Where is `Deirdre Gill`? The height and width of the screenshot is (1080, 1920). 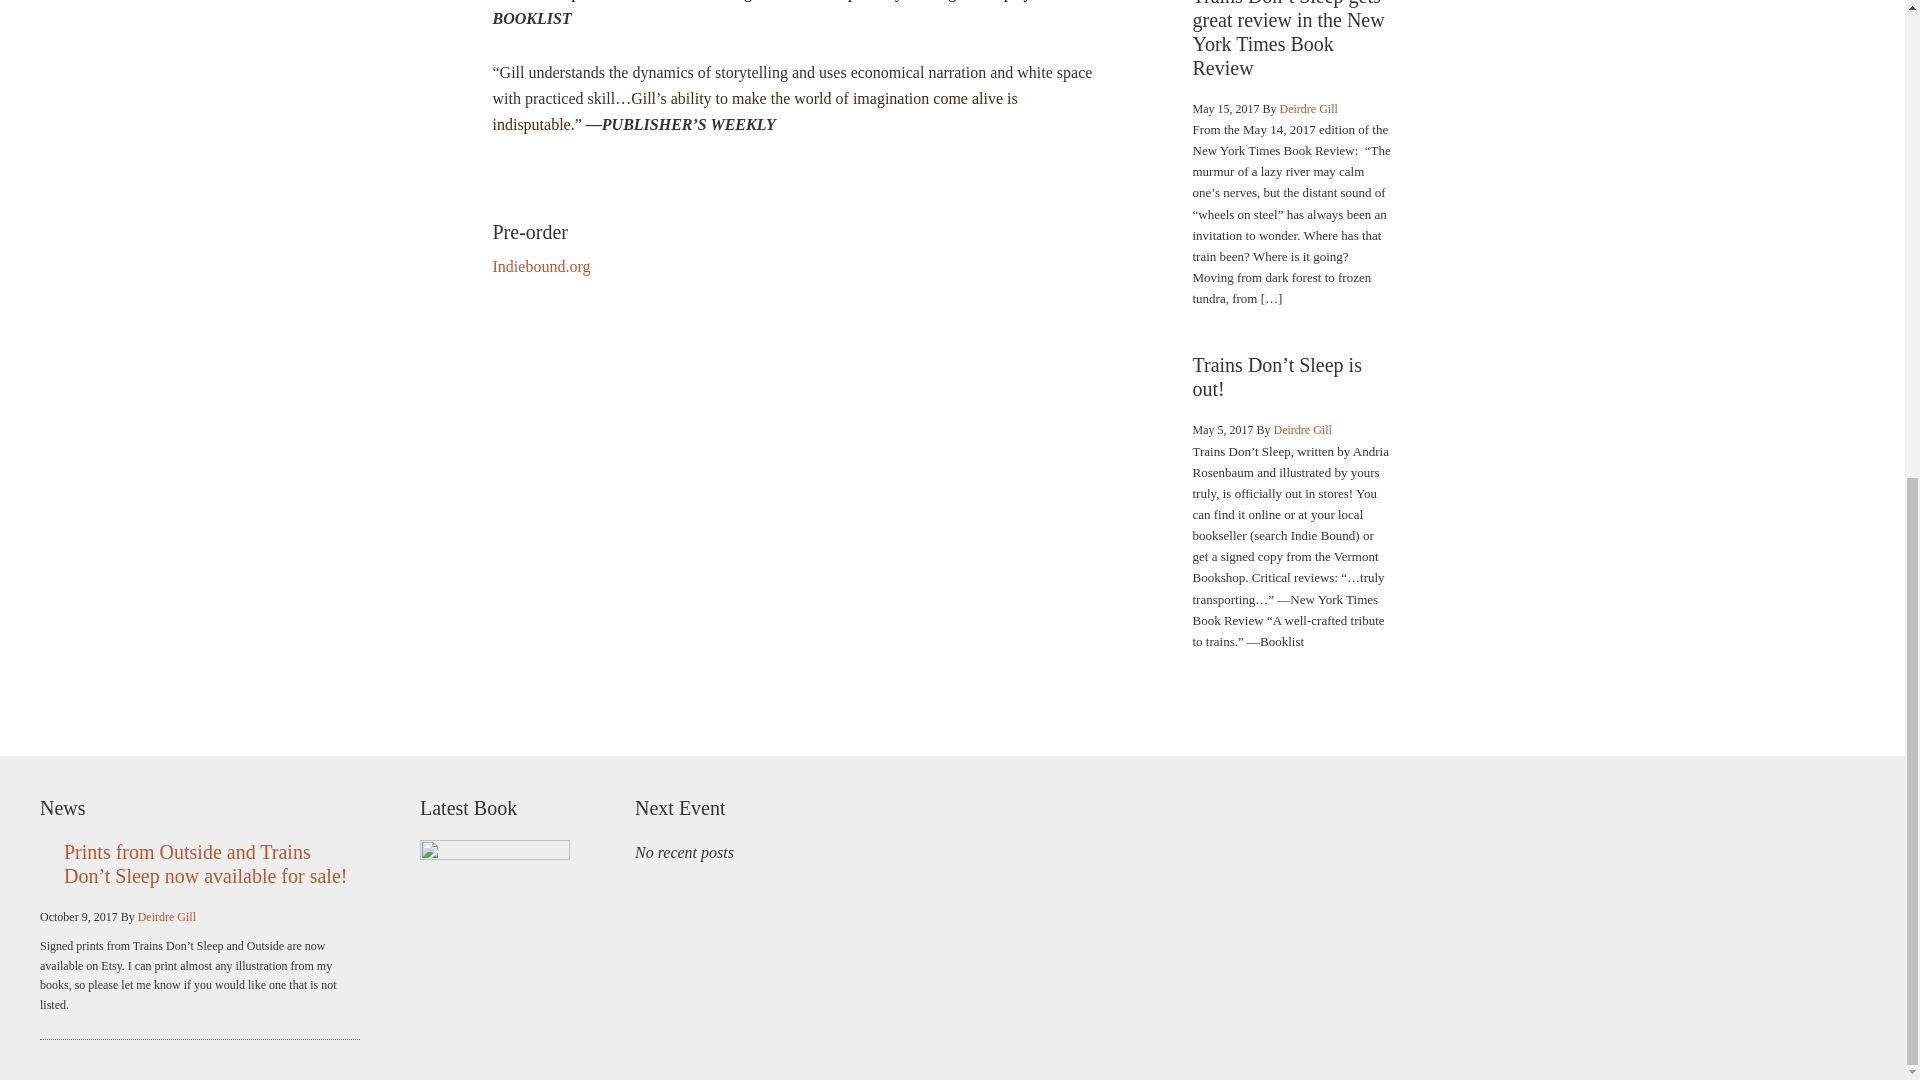 Deirdre Gill is located at coordinates (1303, 430).